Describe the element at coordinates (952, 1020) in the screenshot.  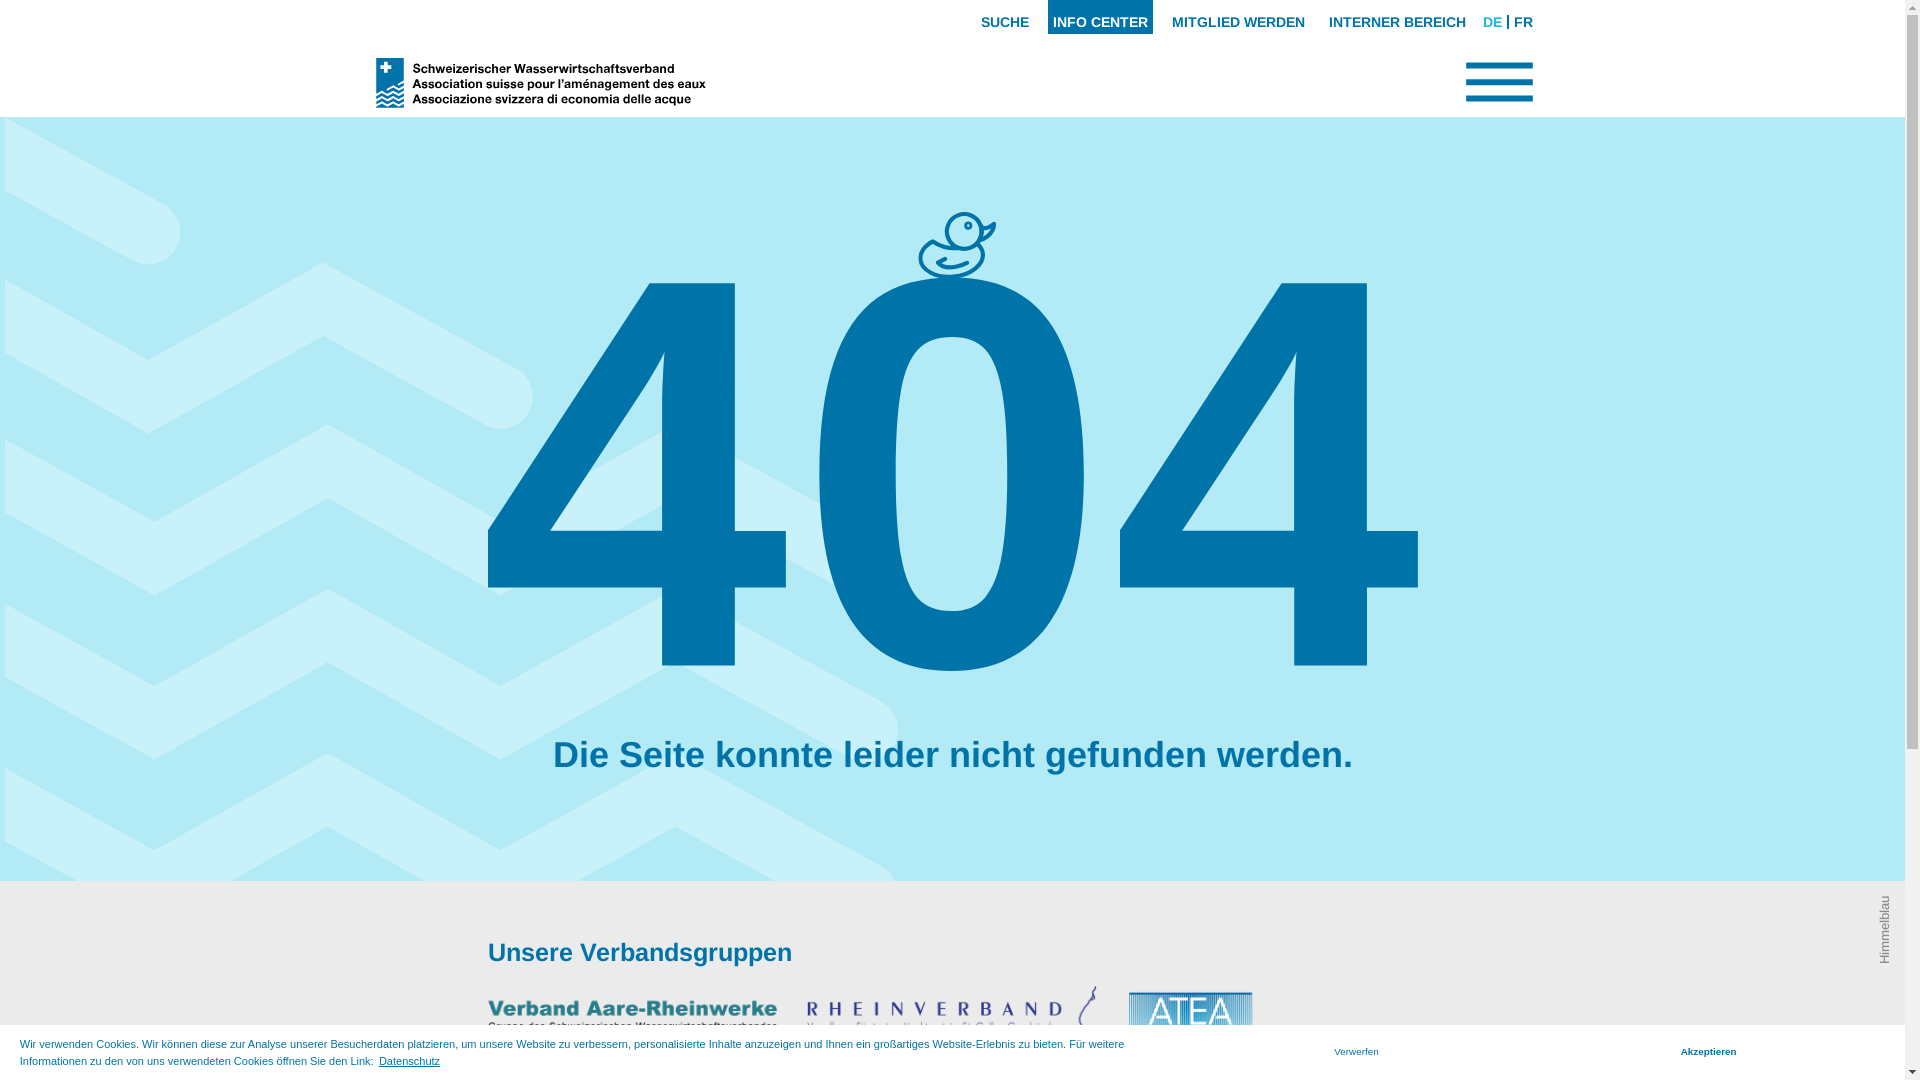
I see `RhV` at that location.